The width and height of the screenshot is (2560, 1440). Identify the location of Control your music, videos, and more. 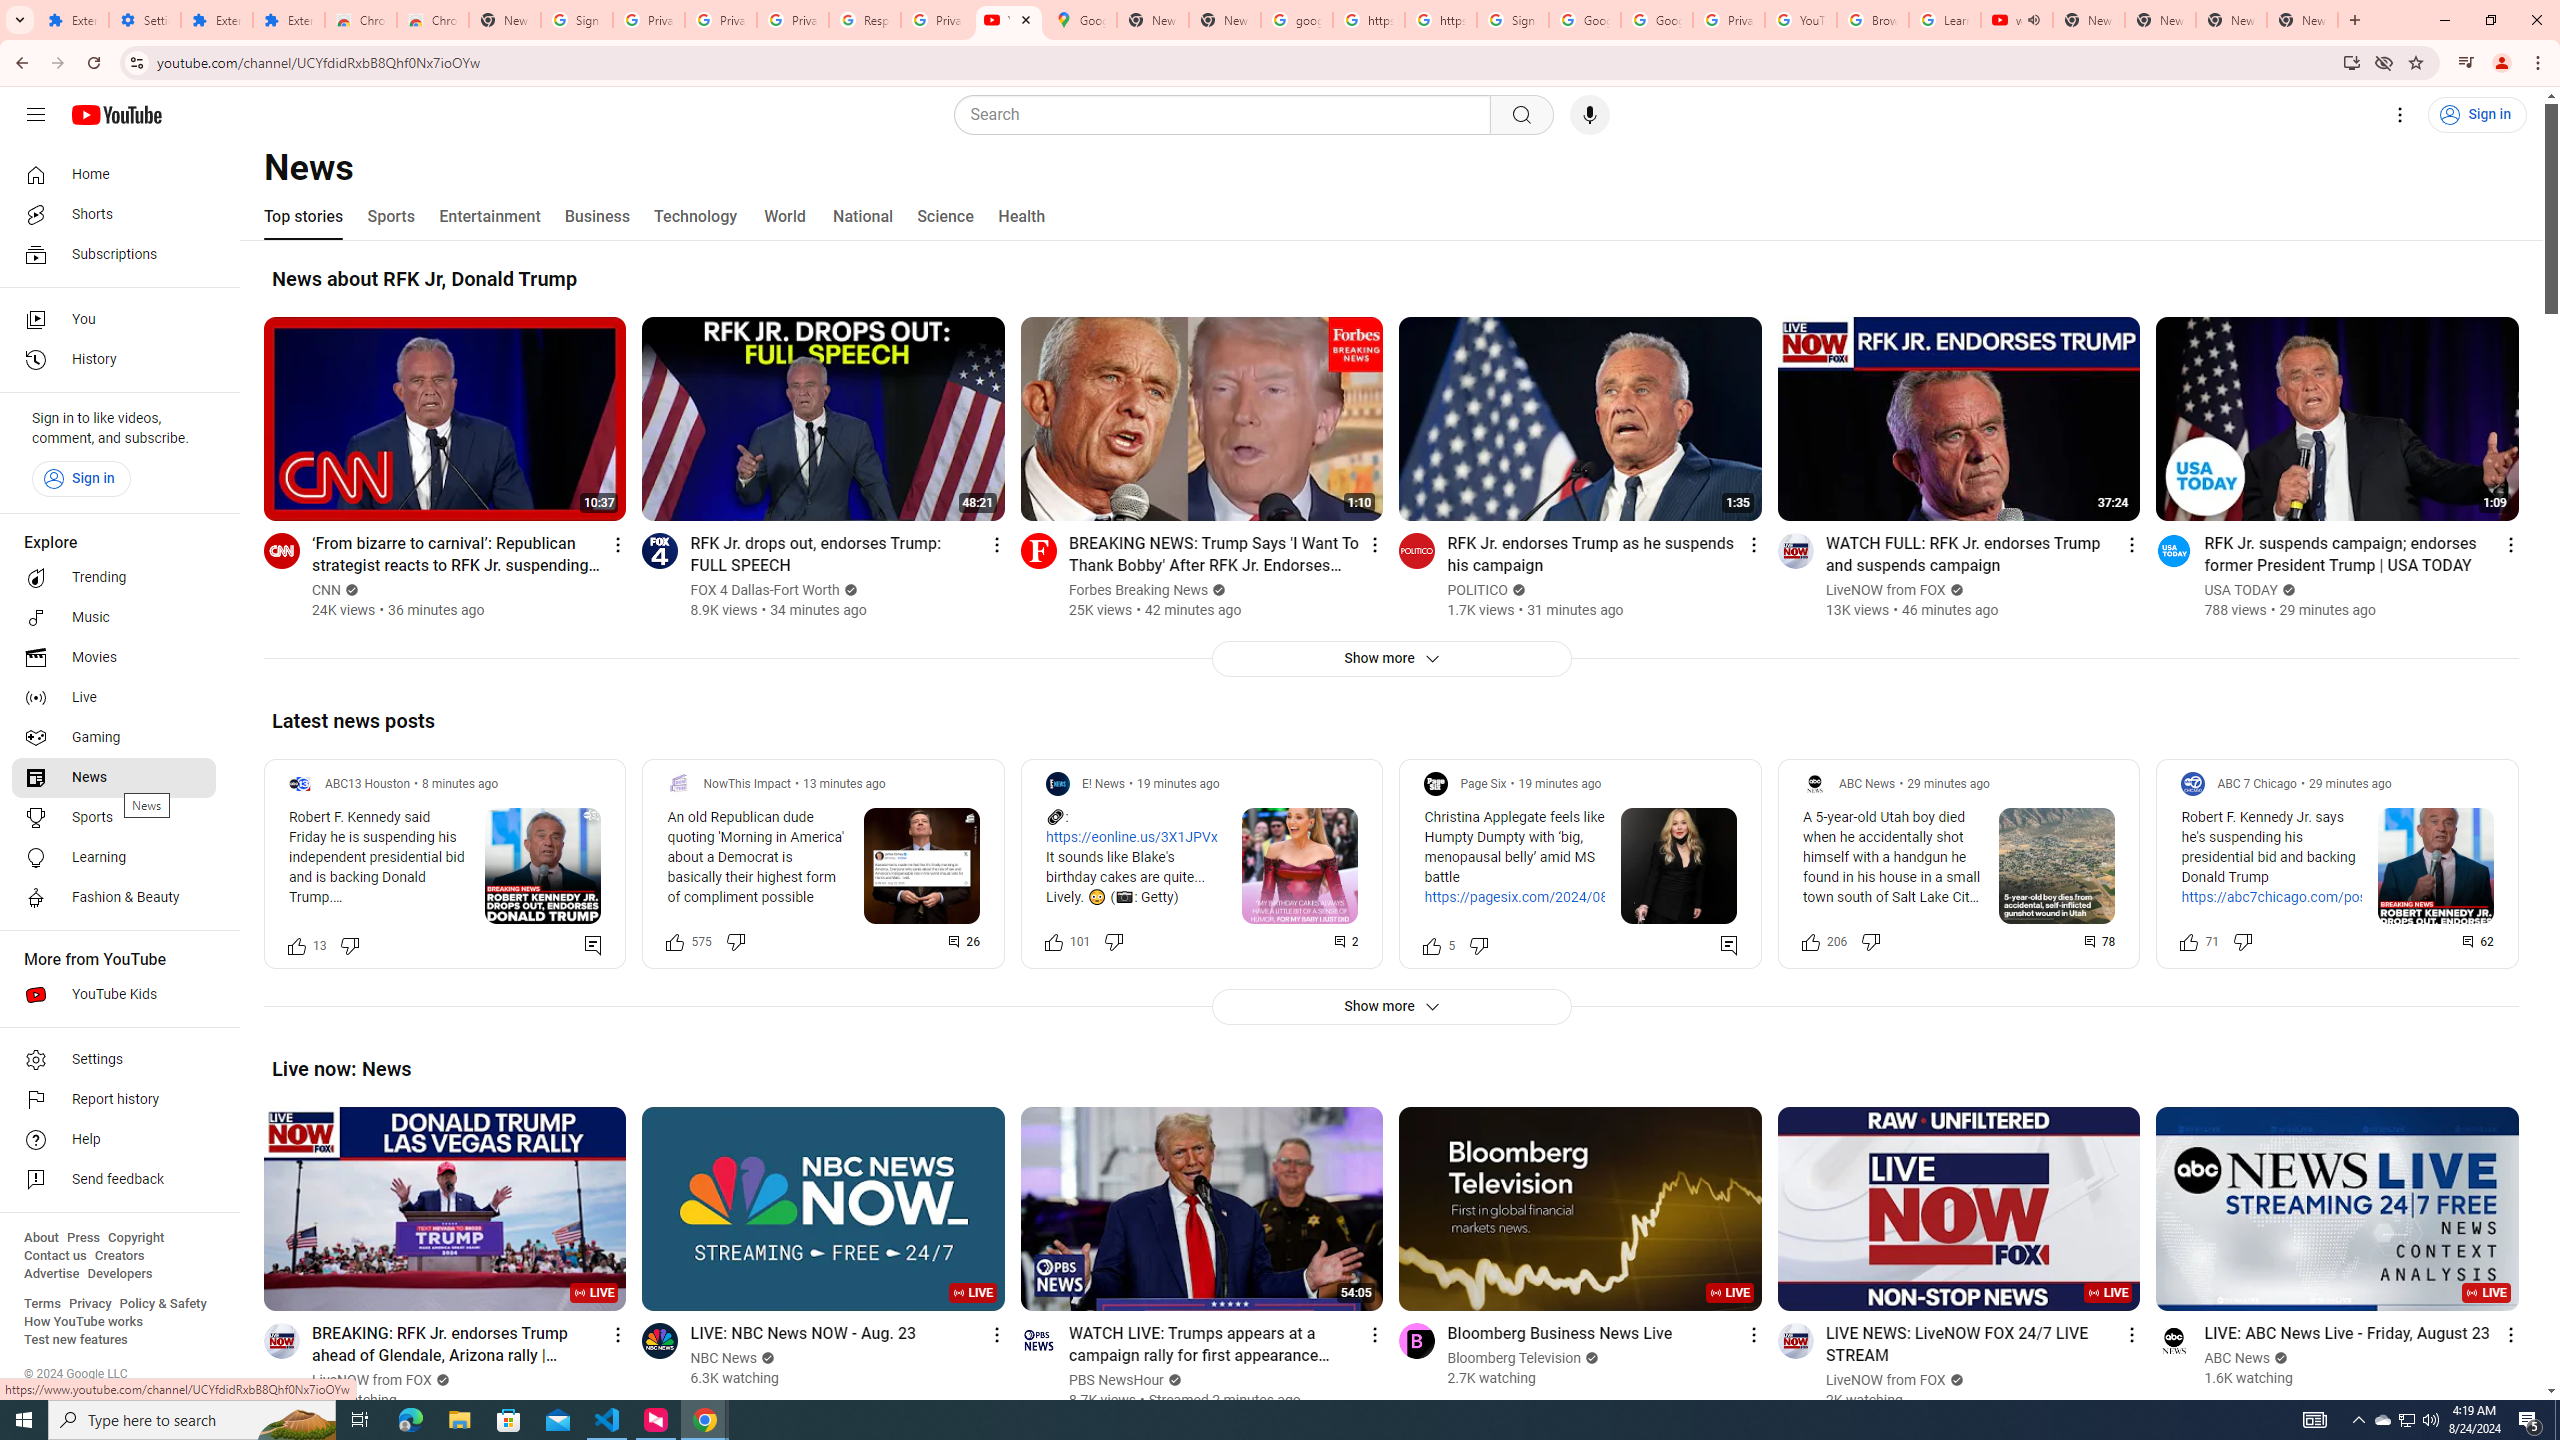
(2466, 63).